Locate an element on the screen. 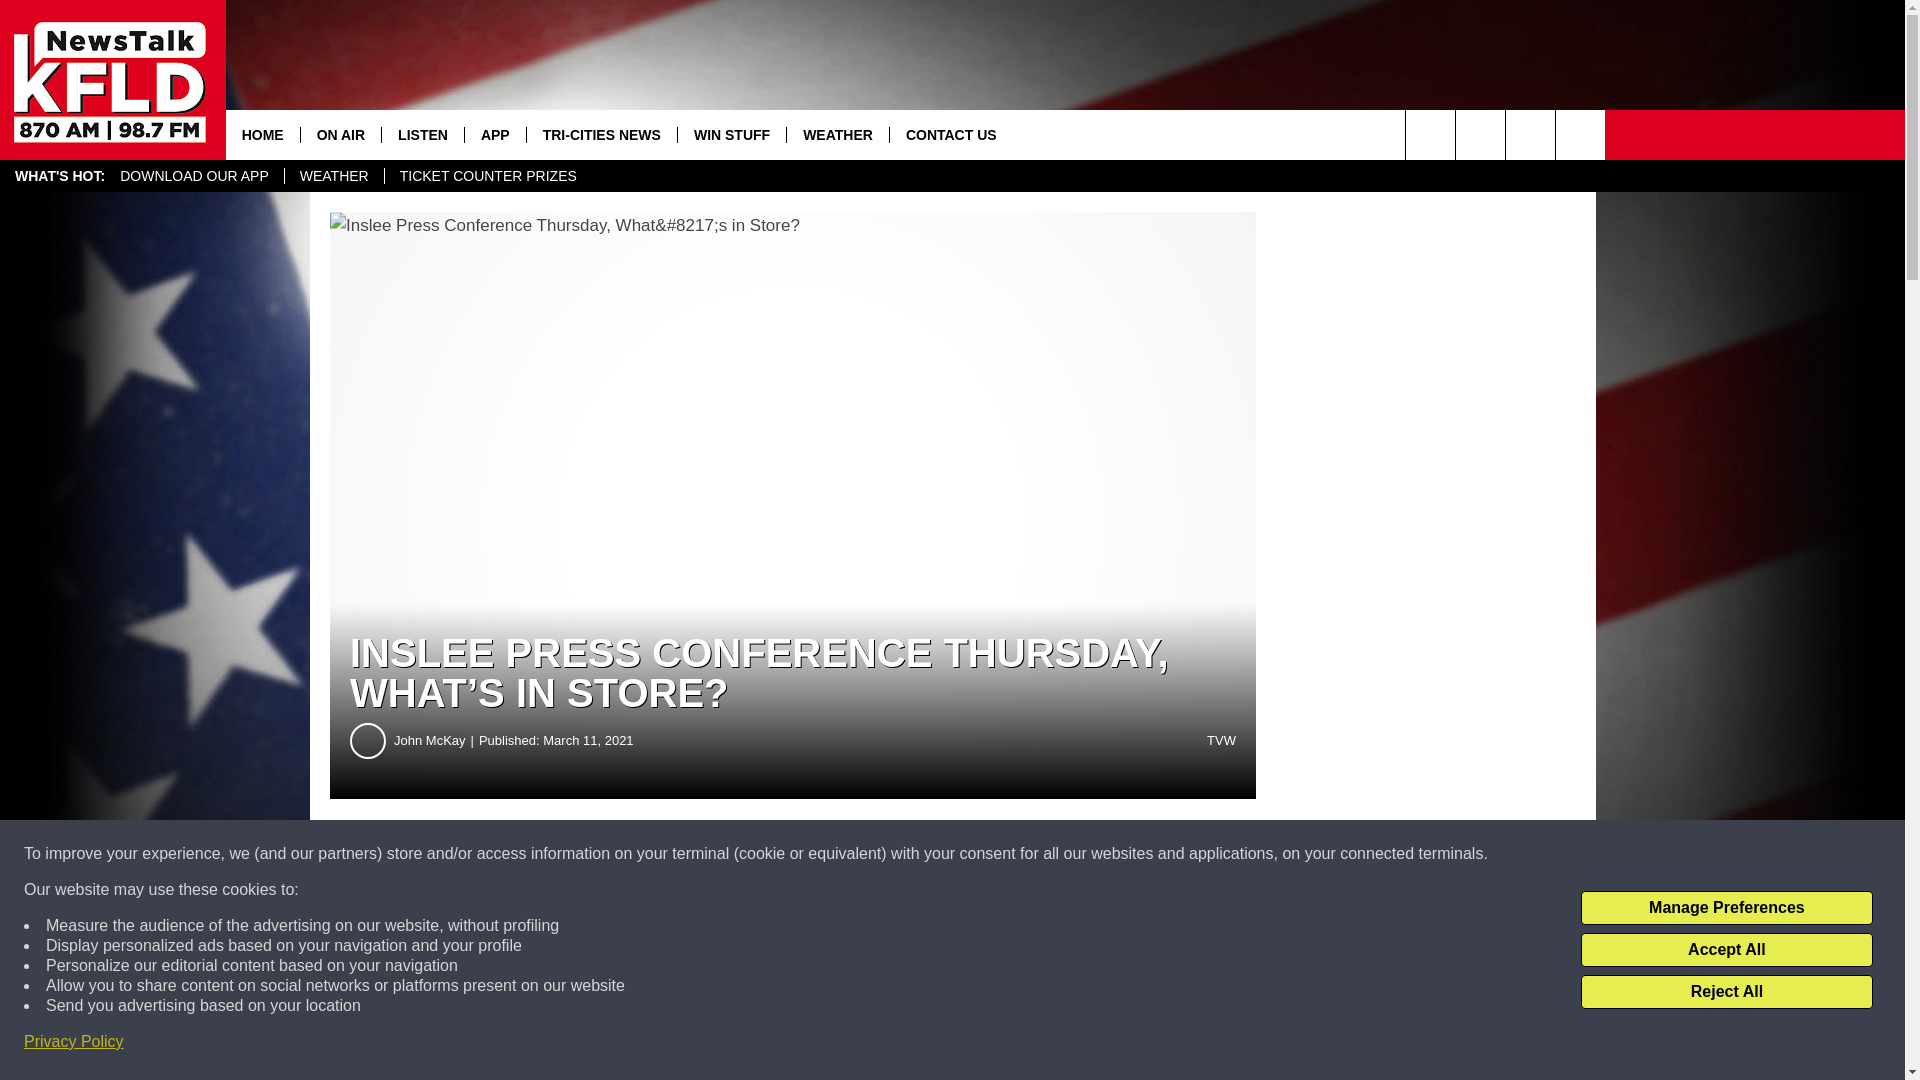 This screenshot has height=1080, width=1920. DOWNLOAD OUR APP is located at coordinates (194, 176).